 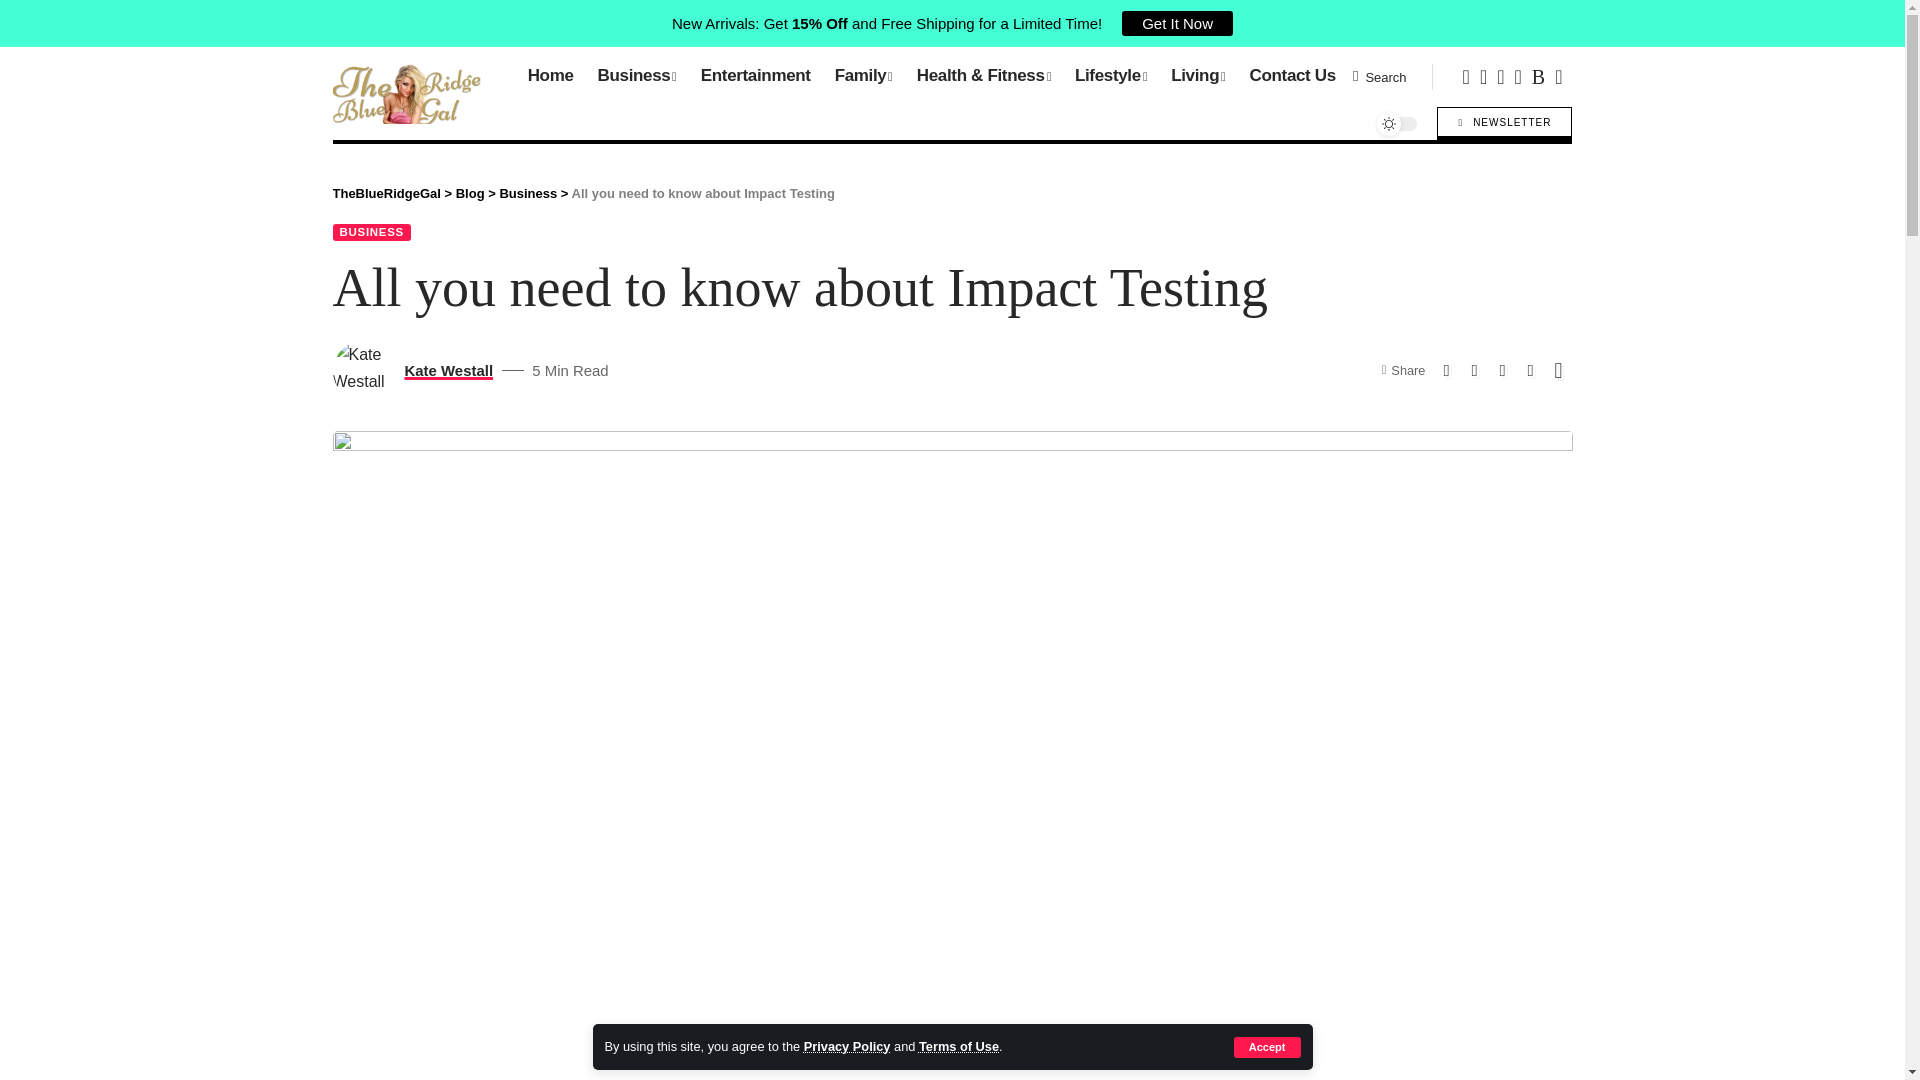 What do you see at coordinates (1111, 76) in the screenshot?
I see `Lifestyle` at bounding box center [1111, 76].